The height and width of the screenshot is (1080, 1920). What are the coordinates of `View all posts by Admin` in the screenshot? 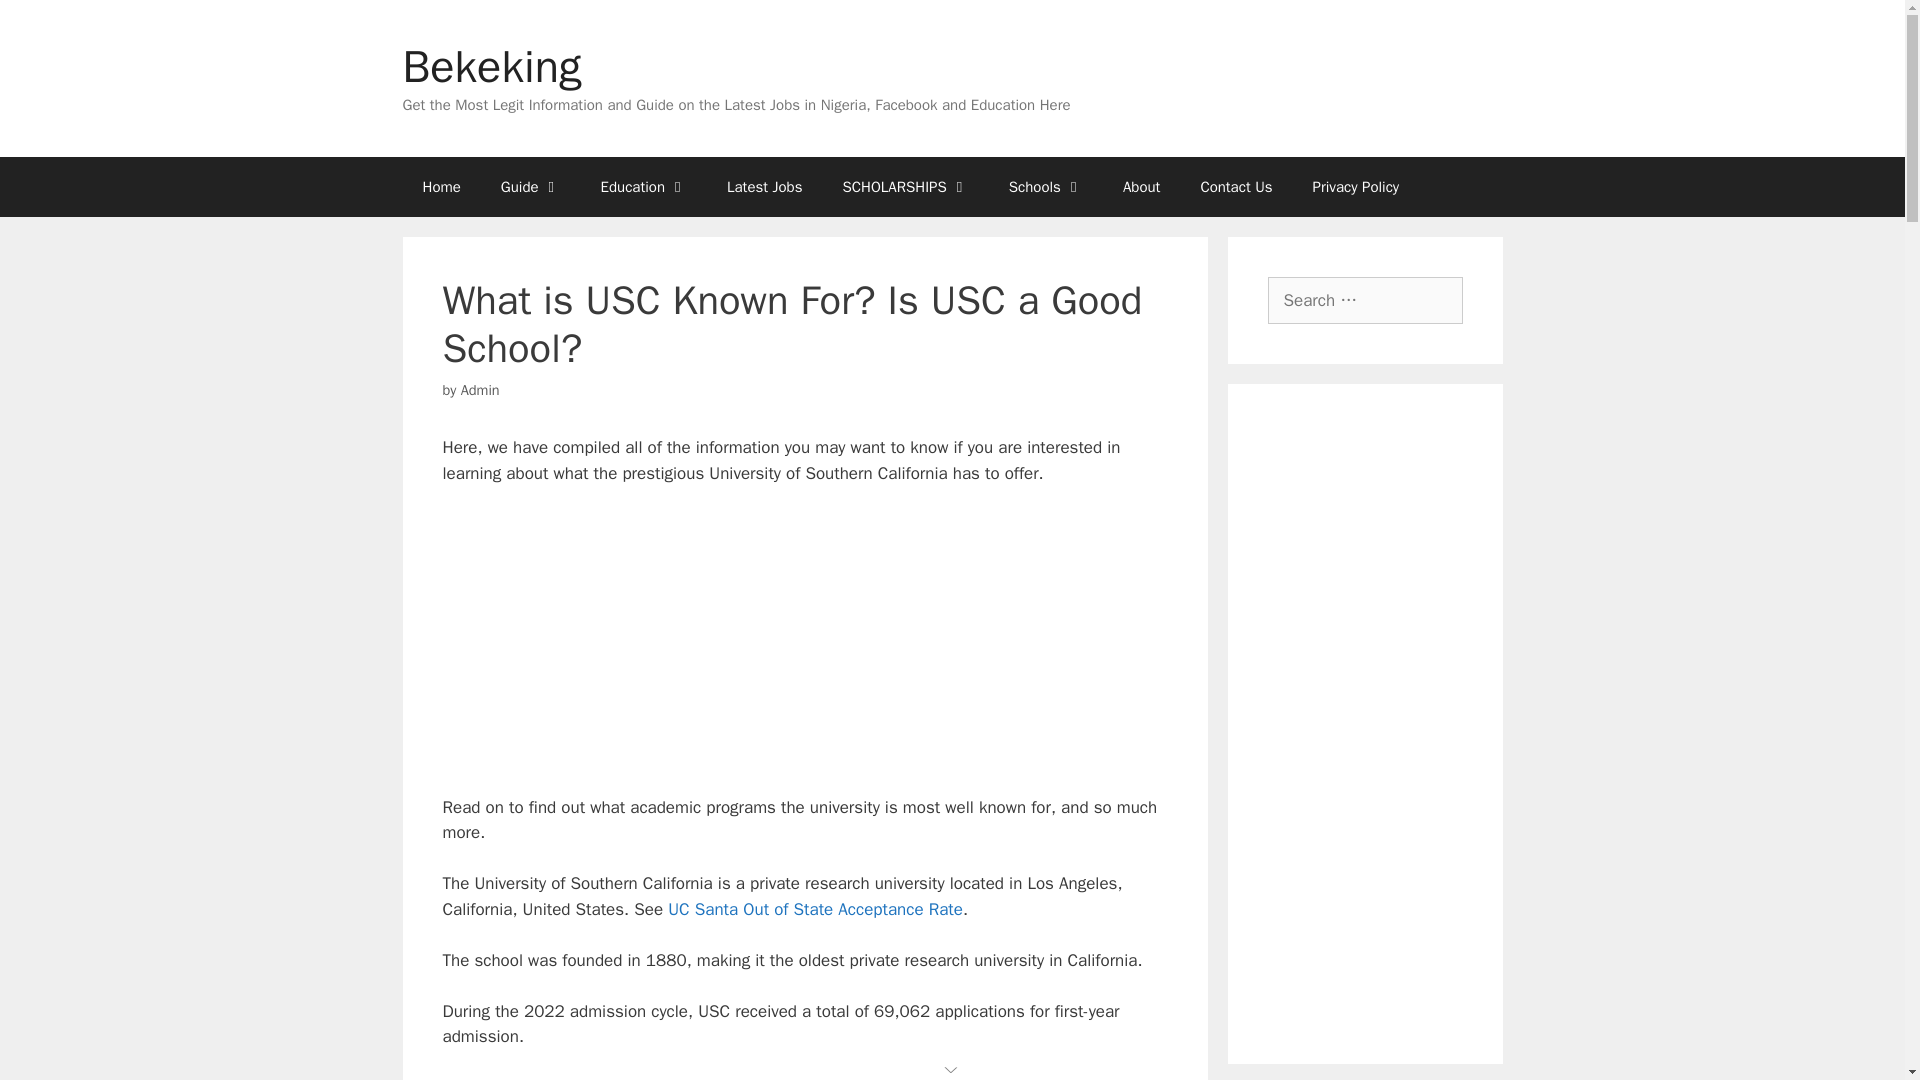 It's located at (480, 390).